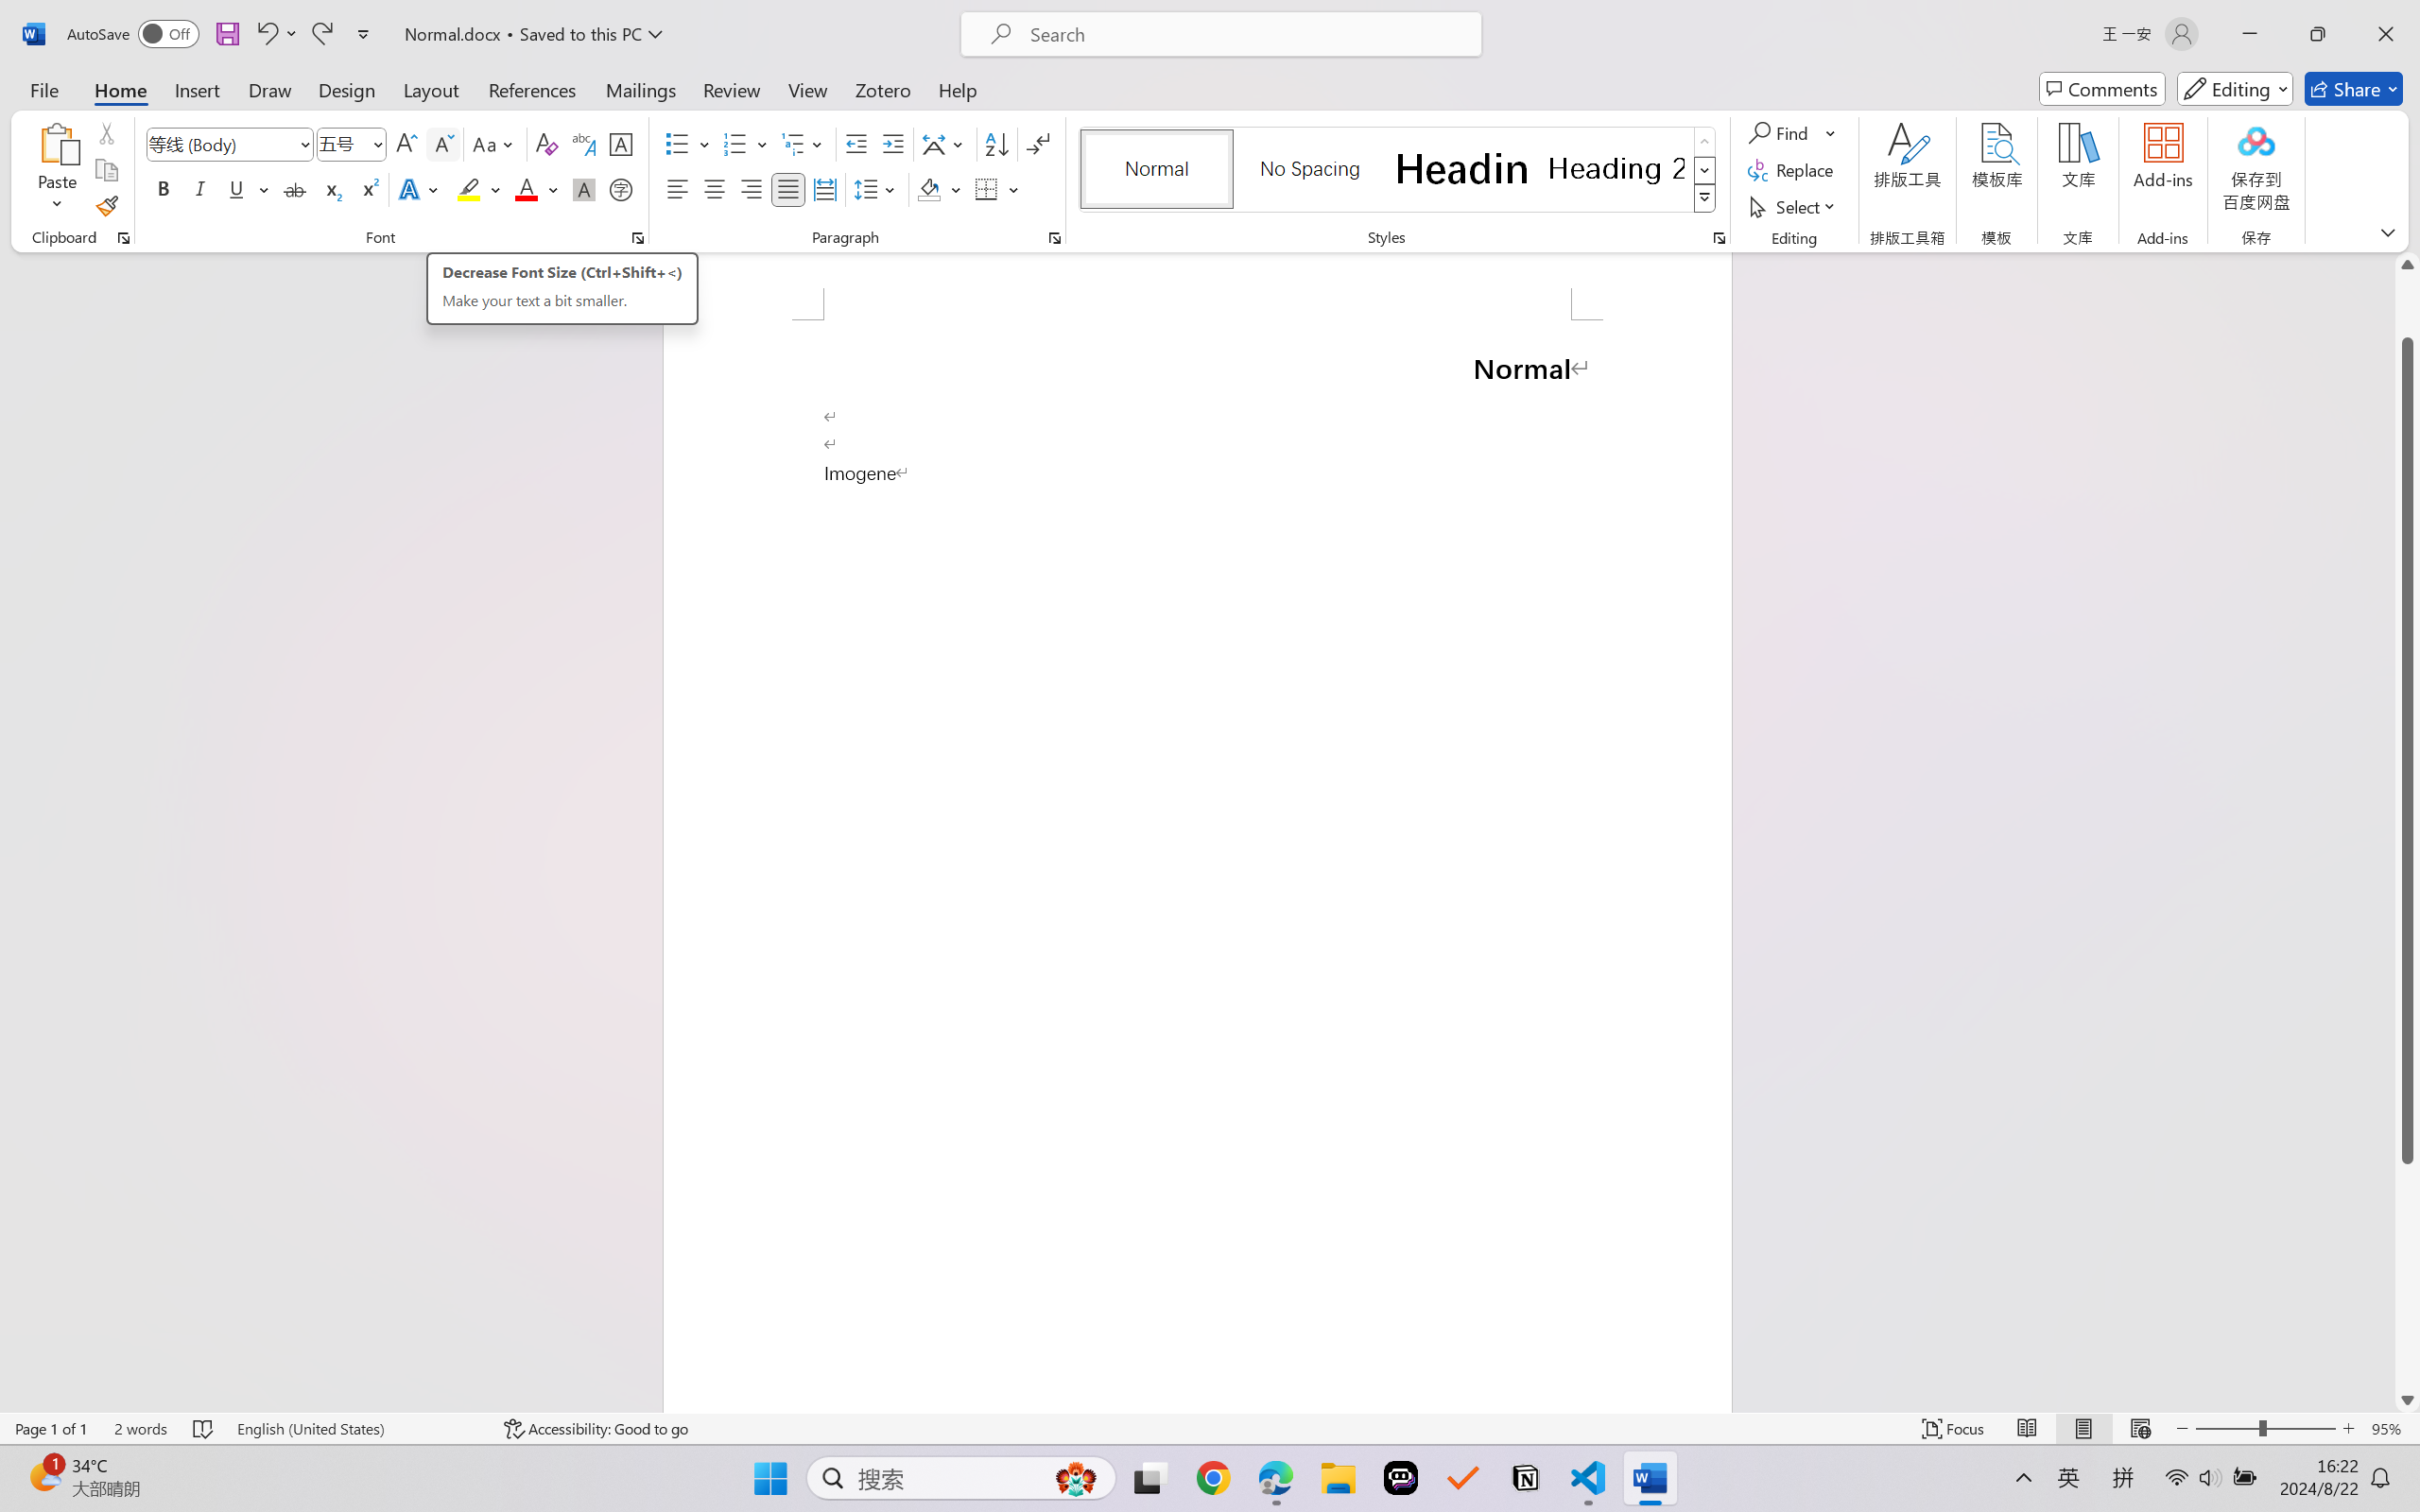 The width and height of the screenshot is (2420, 1512). Describe the element at coordinates (877, 189) in the screenshot. I see `Line and Paragraph Spacing` at that location.